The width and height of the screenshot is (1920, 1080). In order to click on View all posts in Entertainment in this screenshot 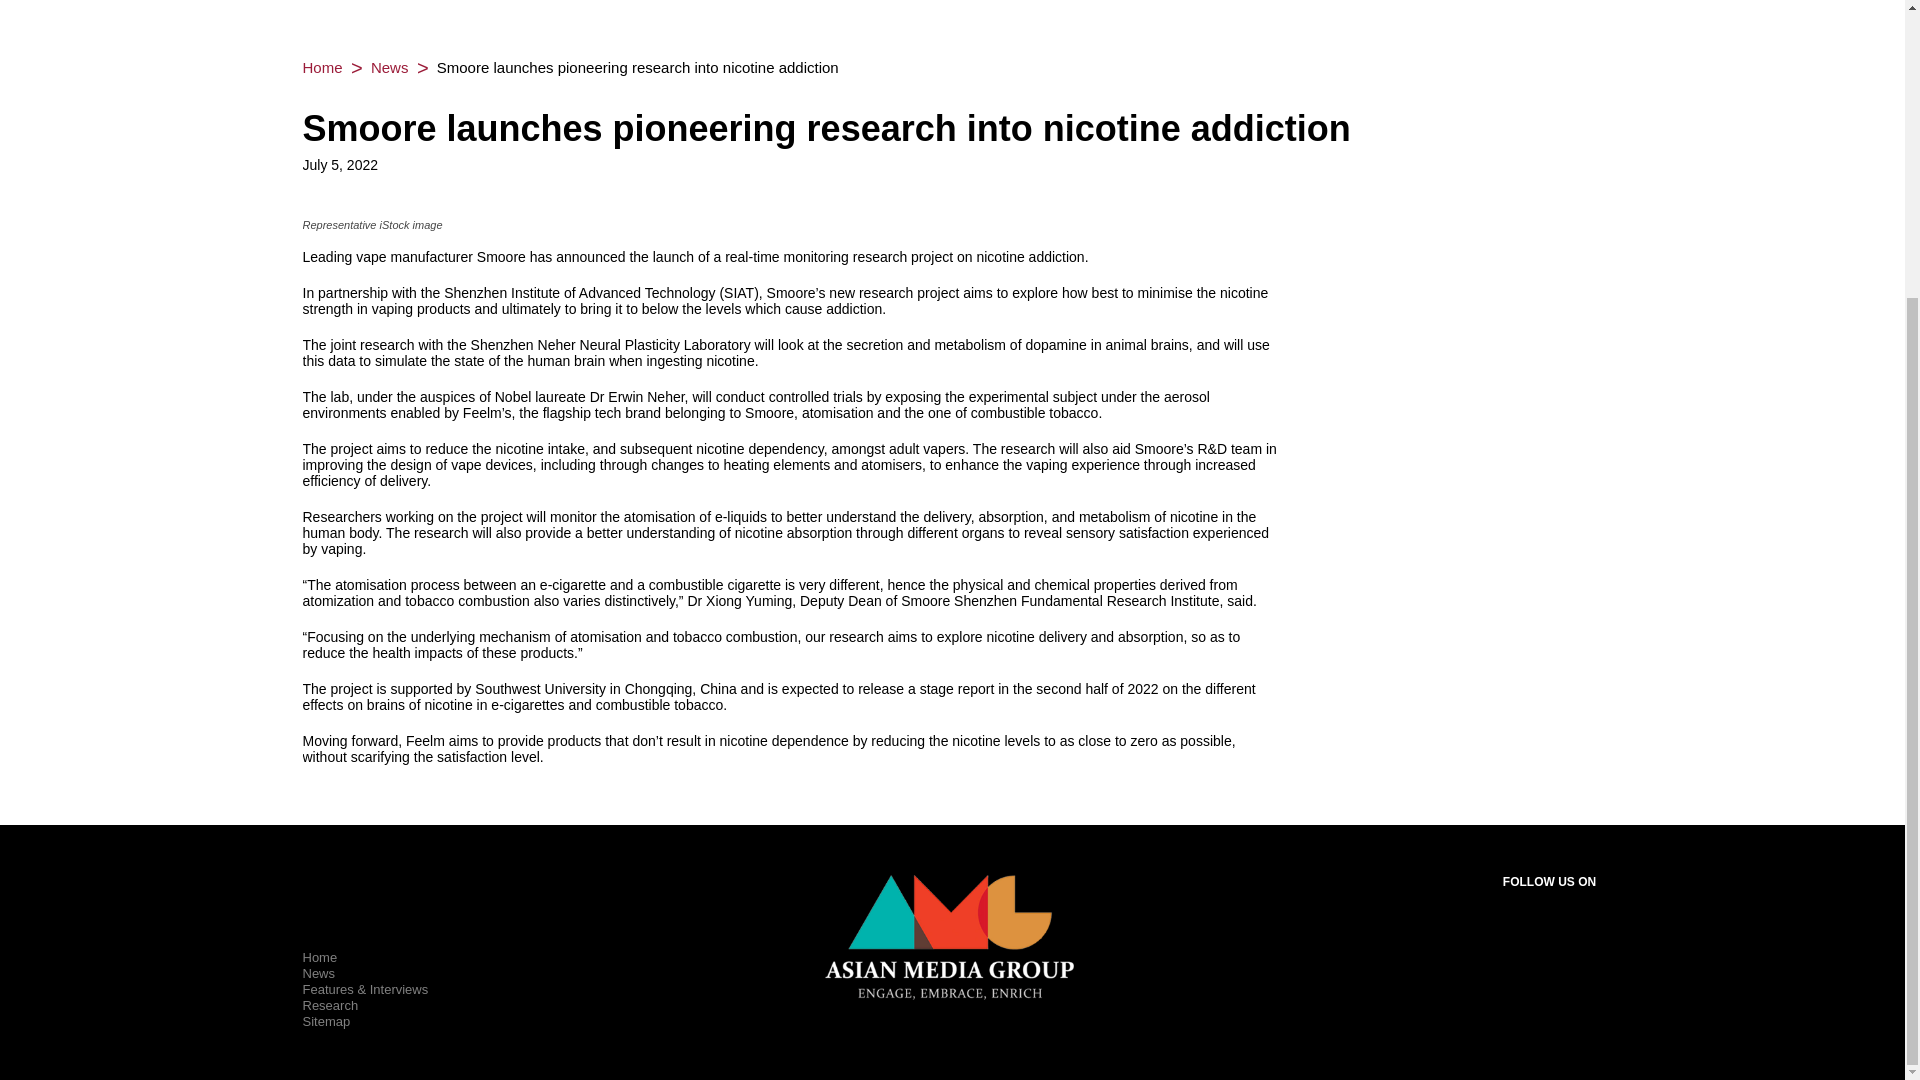, I will do `click(389, 67)`.